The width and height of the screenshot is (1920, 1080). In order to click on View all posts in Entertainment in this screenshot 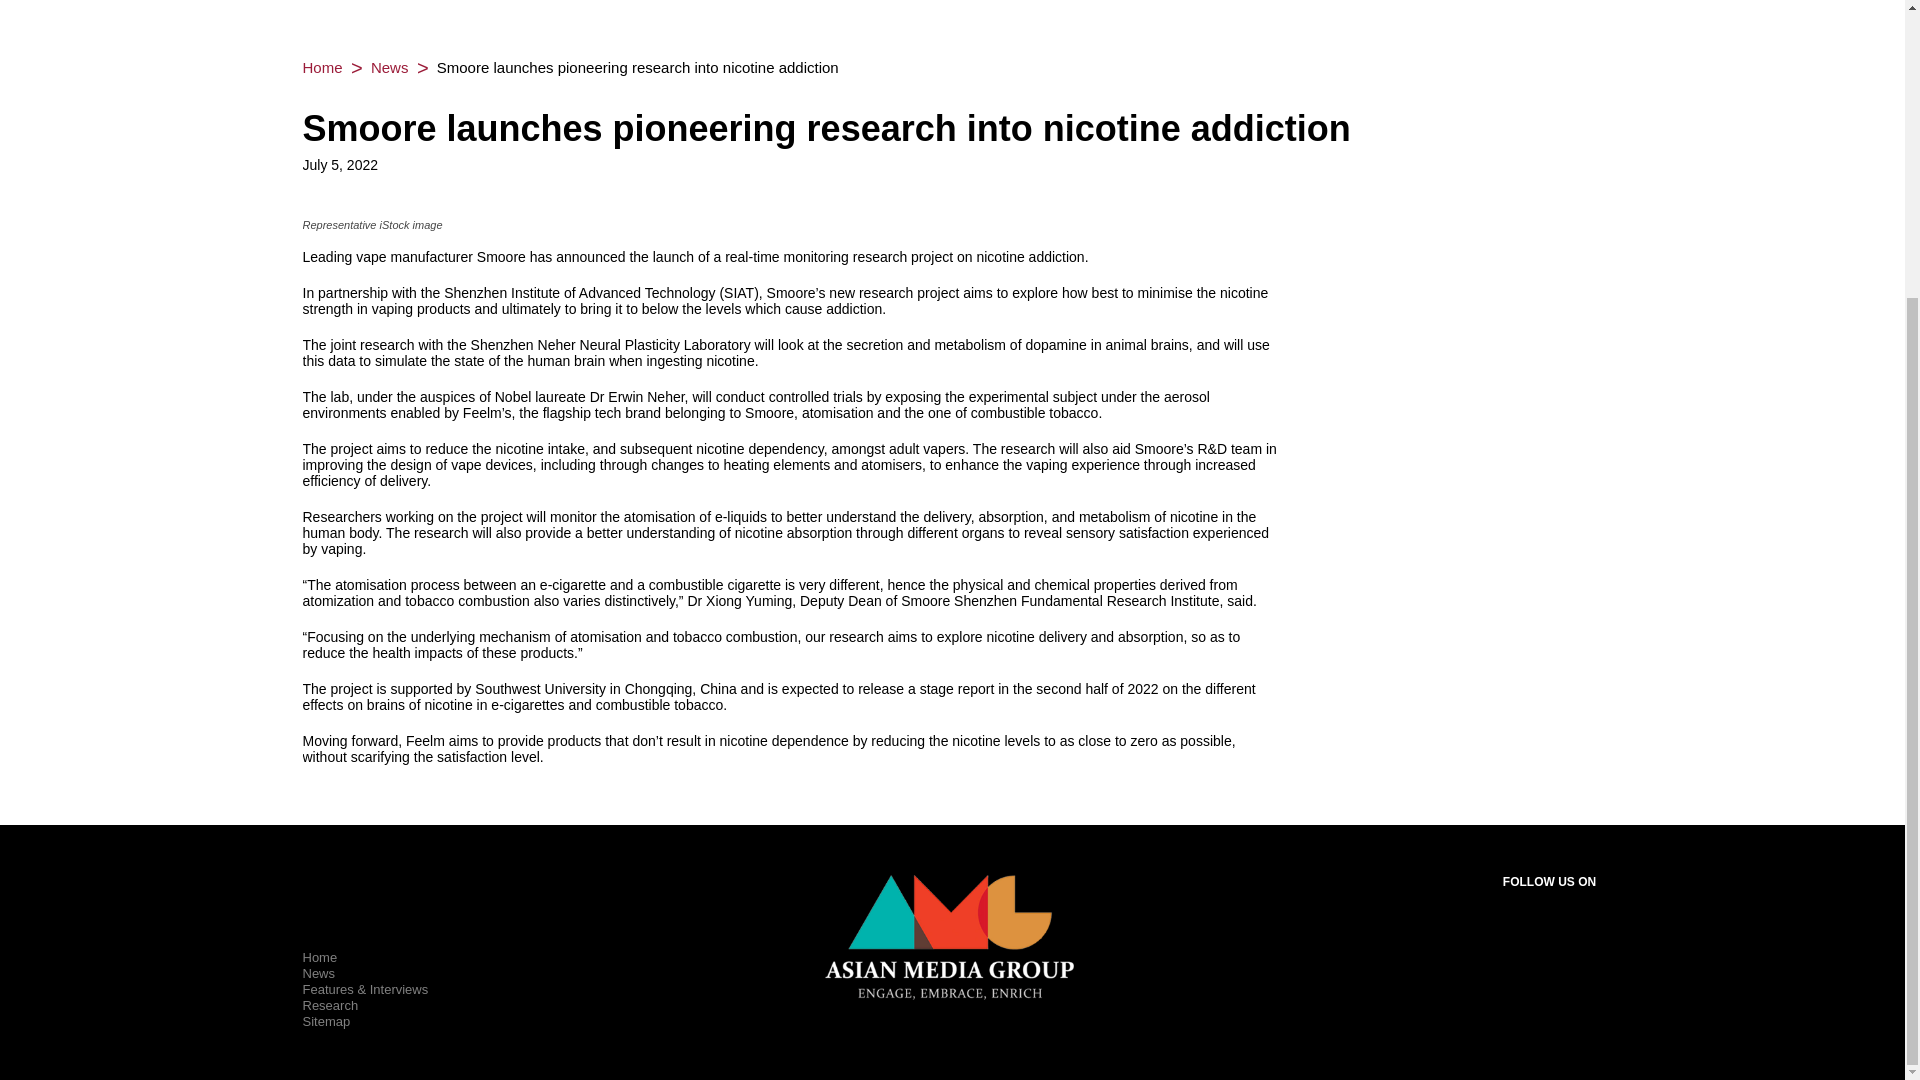, I will do `click(389, 67)`.